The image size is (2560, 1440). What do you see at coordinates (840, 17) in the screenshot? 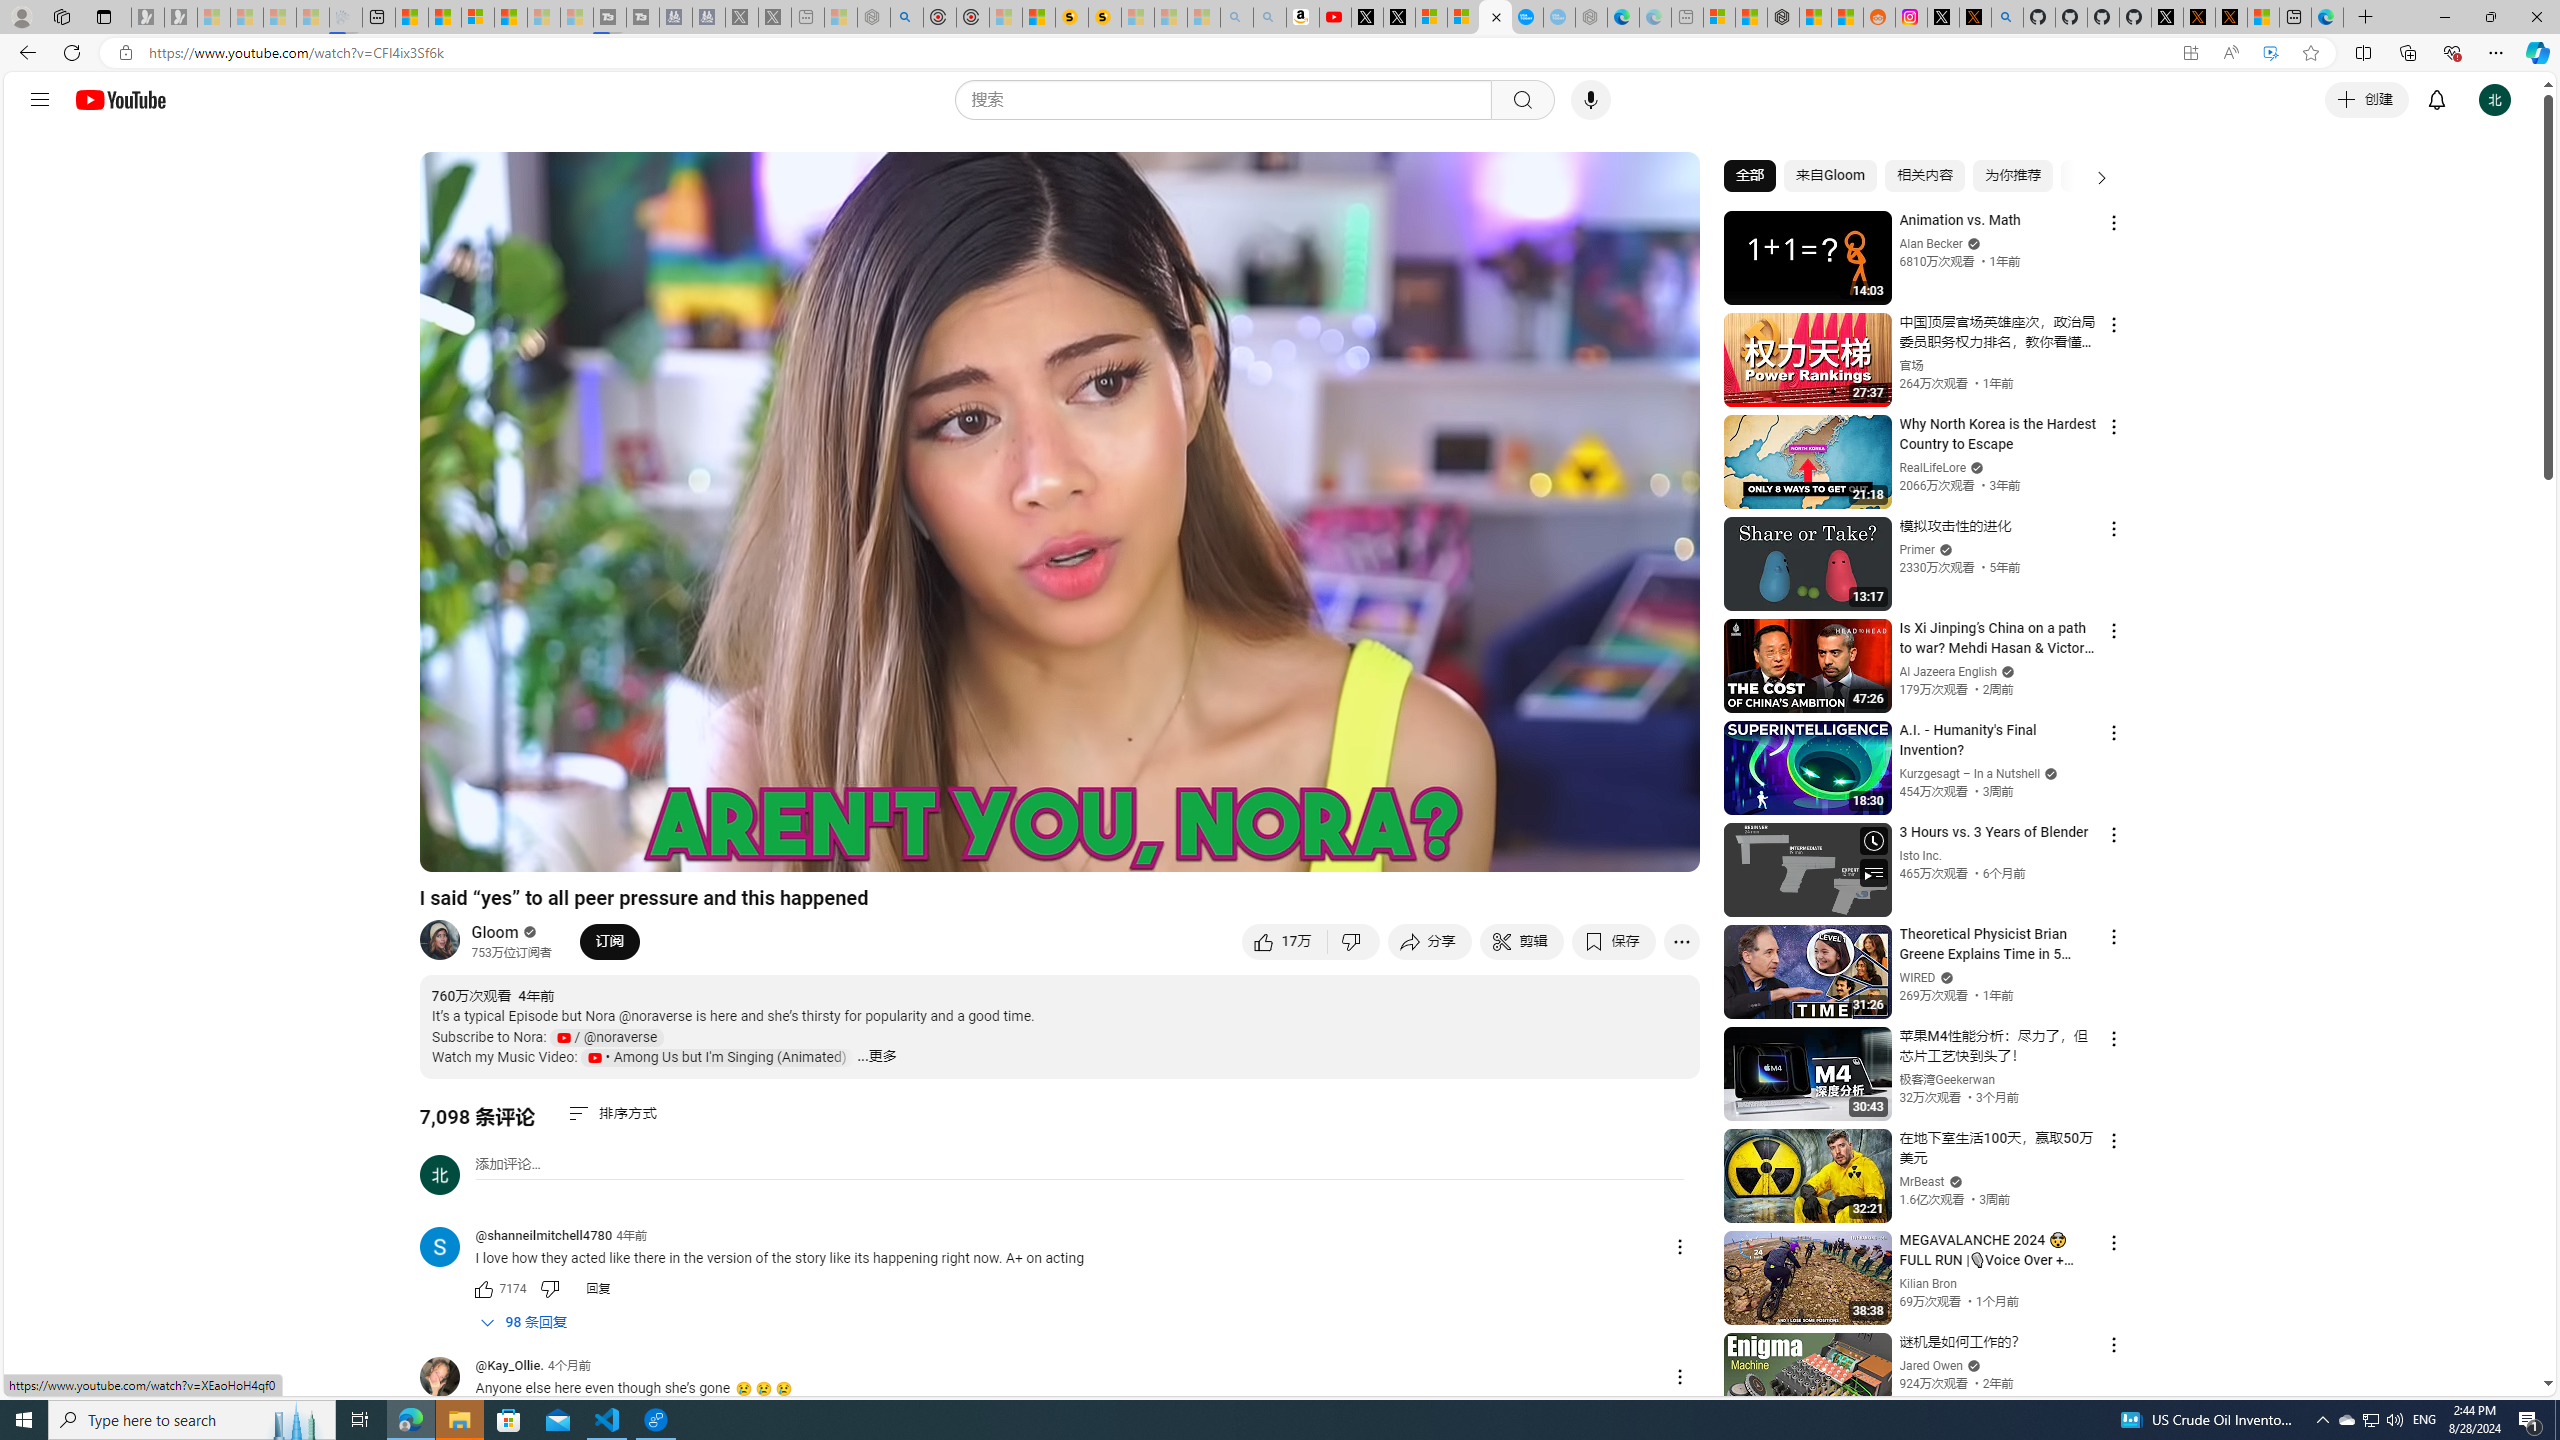
I see `Wildlife - MSN - Sleeping` at bounding box center [840, 17].